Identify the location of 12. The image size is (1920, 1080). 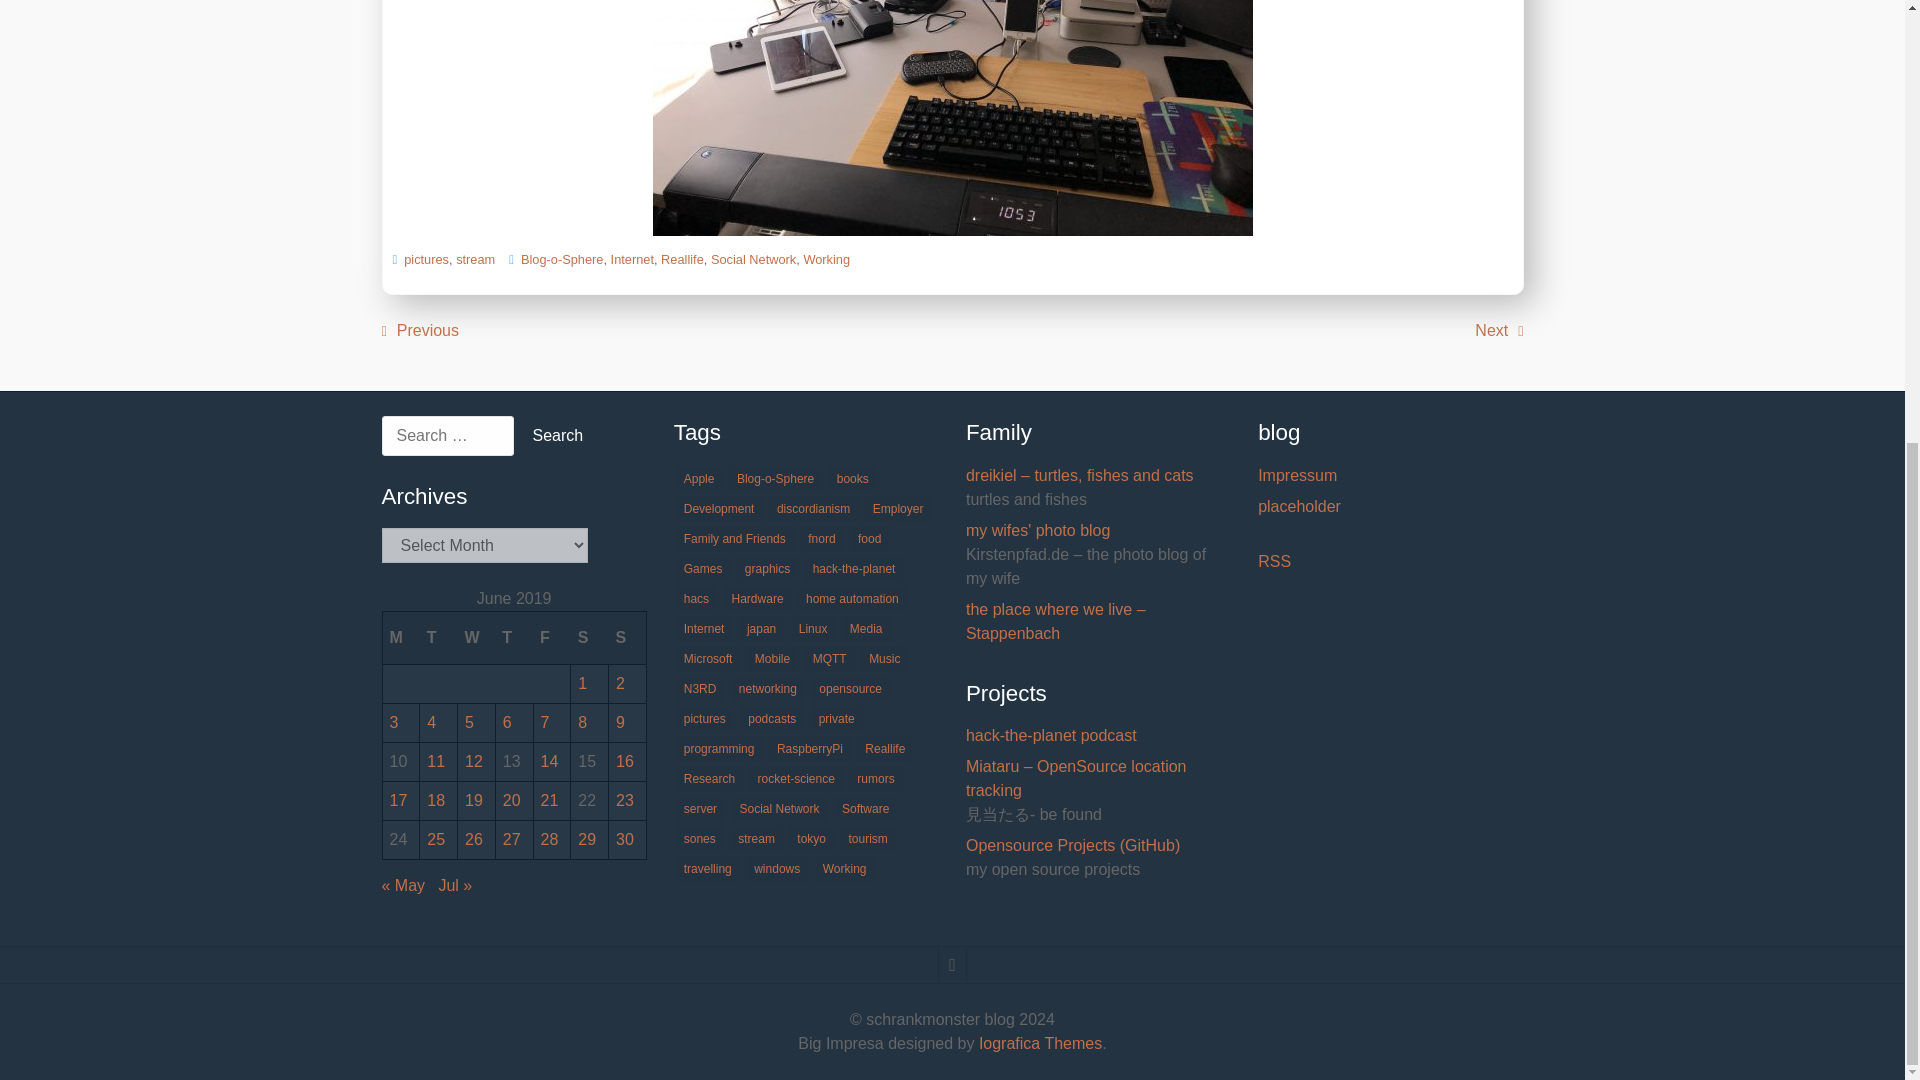
(474, 761).